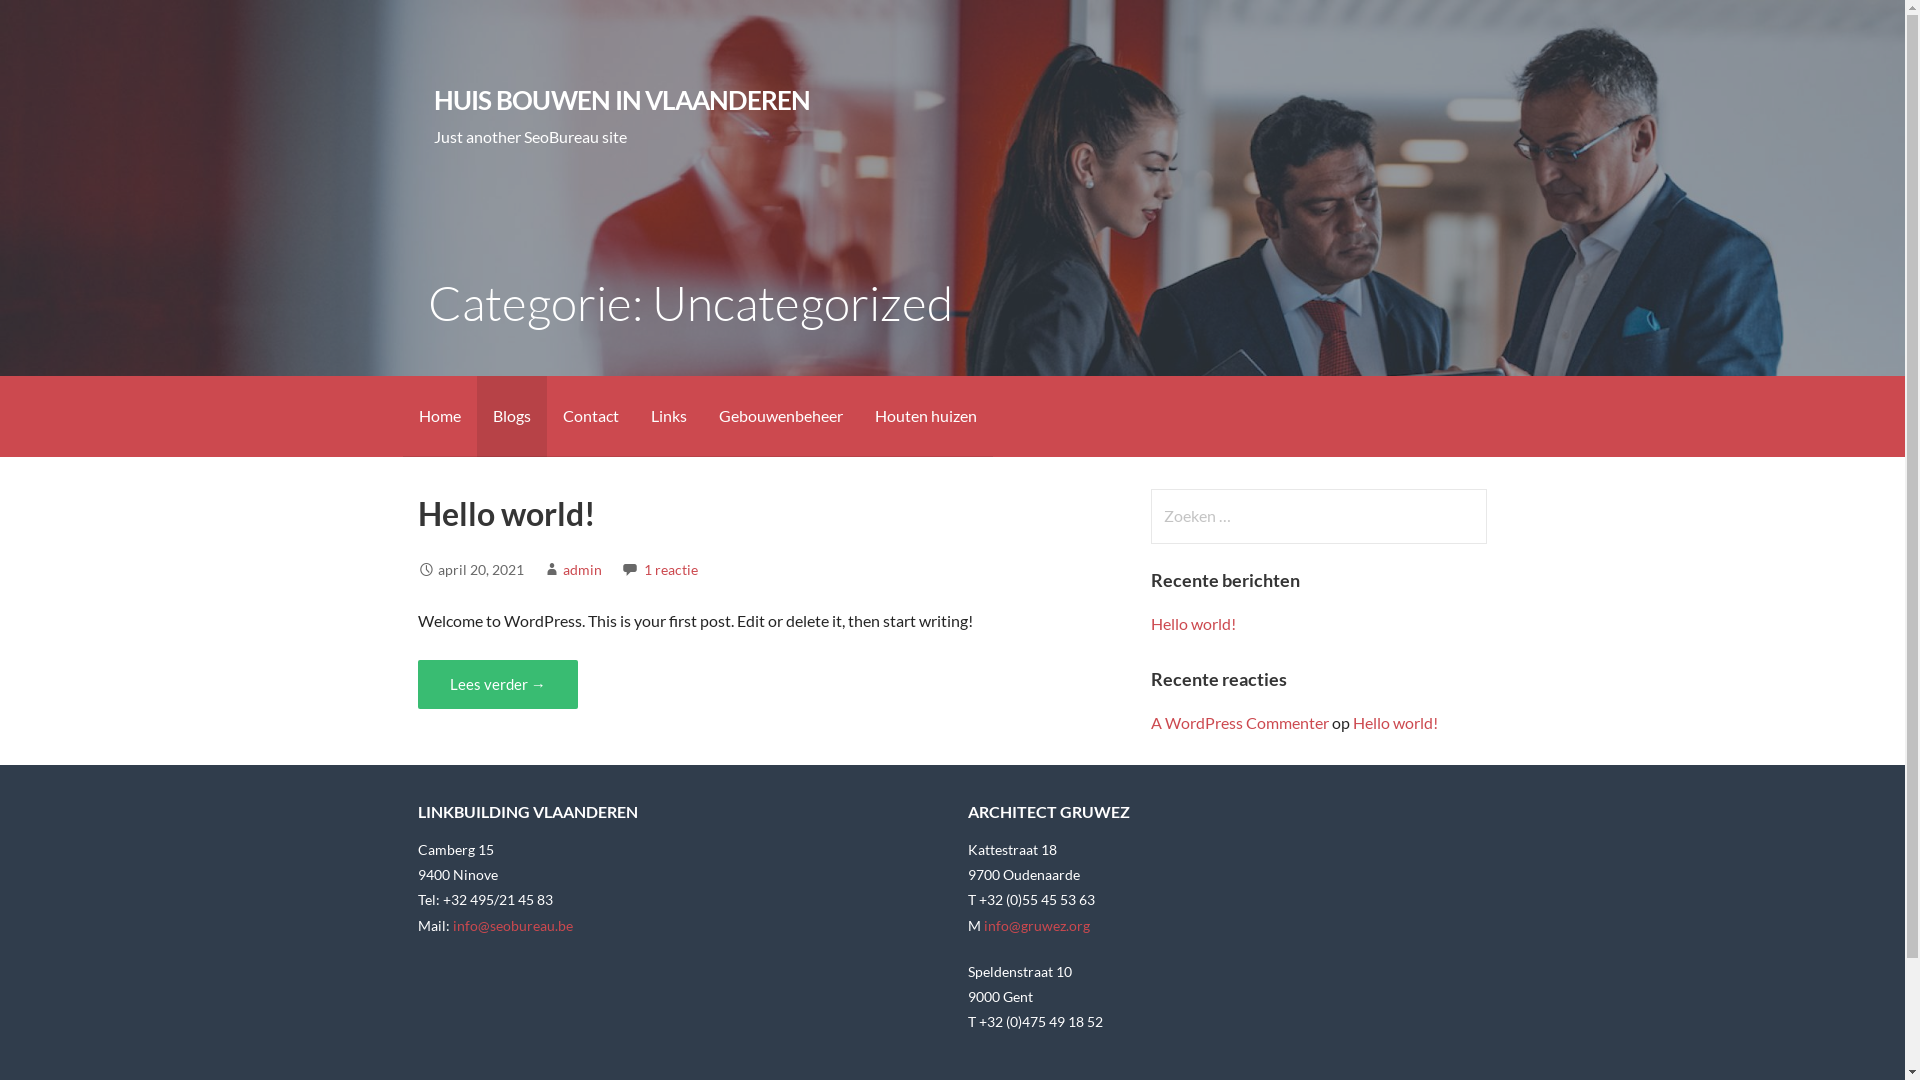 This screenshot has width=1920, height=1080. Describe the element at coordinates (1396, 722) in the screenshot. I see `Hello world!` at that location.